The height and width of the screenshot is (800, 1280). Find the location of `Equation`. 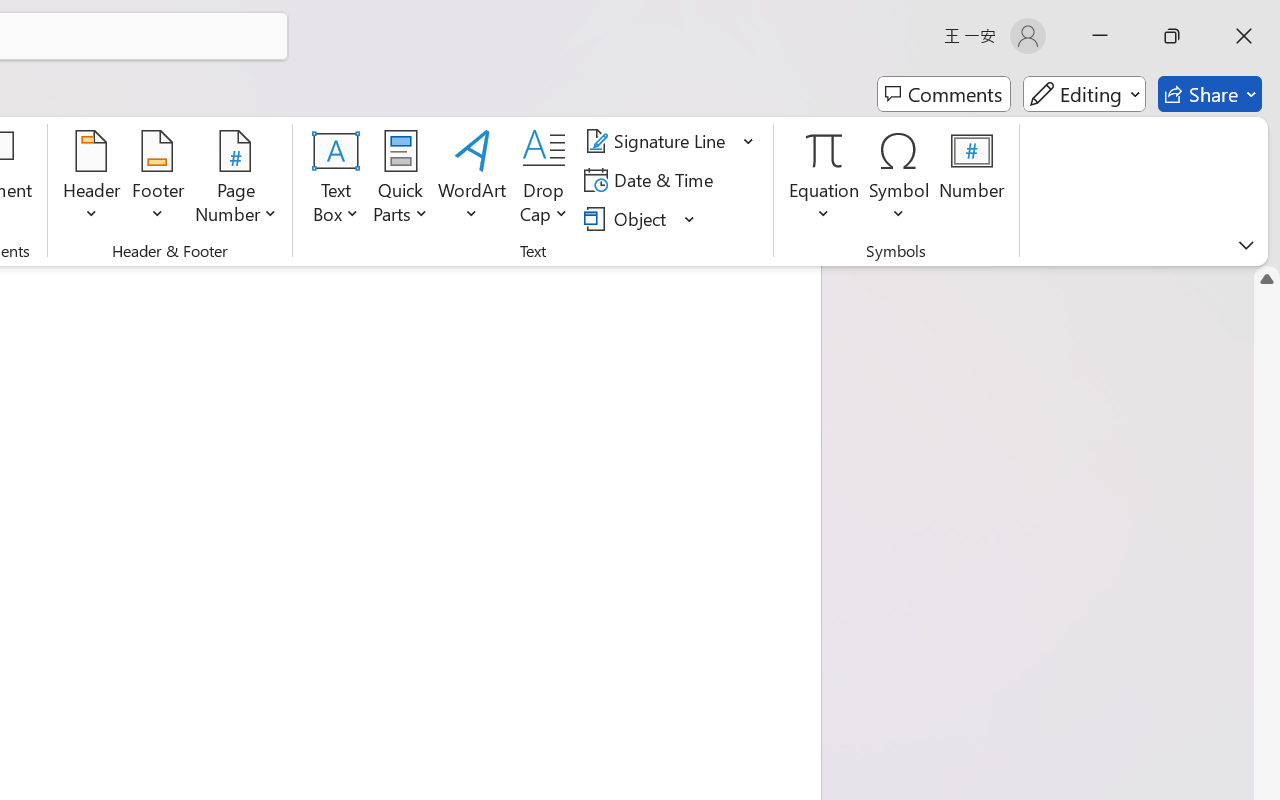

Equation is located at coordinates (824, 180).